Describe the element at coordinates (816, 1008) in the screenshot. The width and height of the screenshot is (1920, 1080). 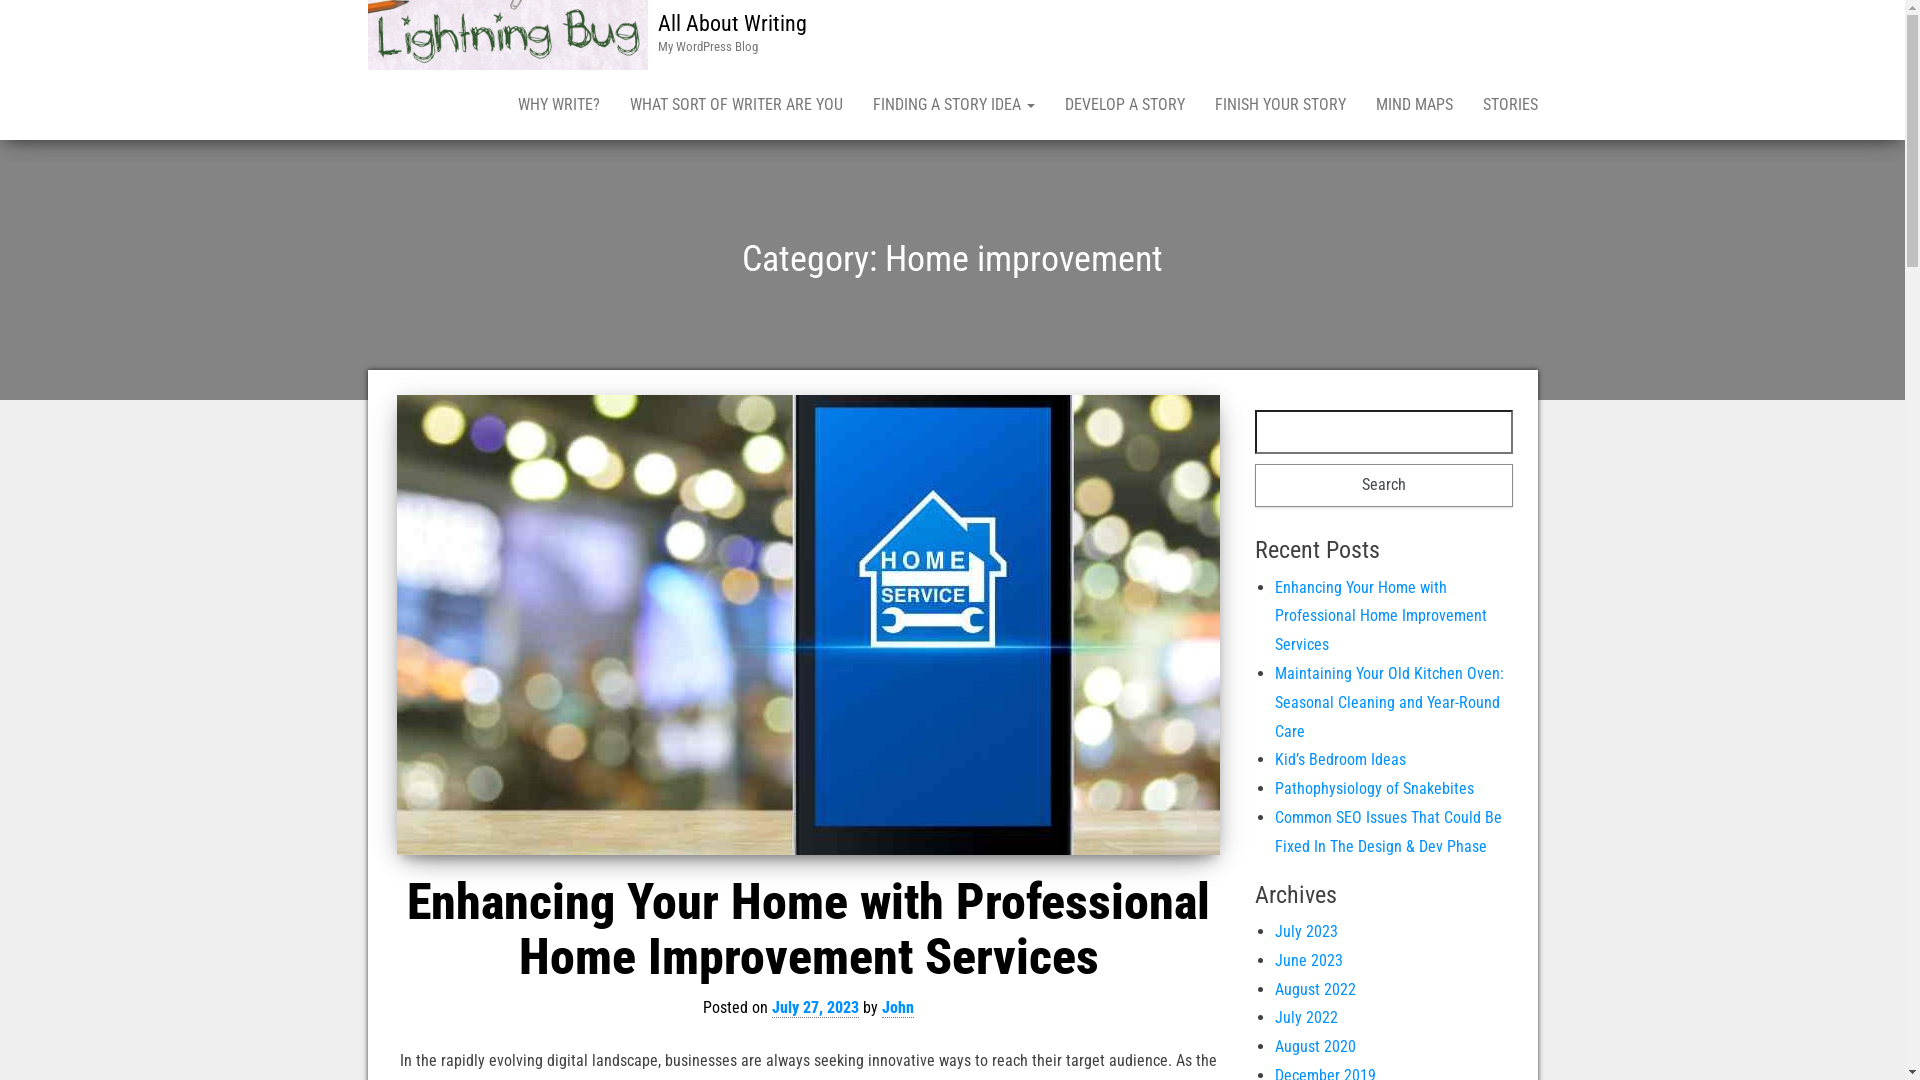
I see `July 27, 2023` at that location.